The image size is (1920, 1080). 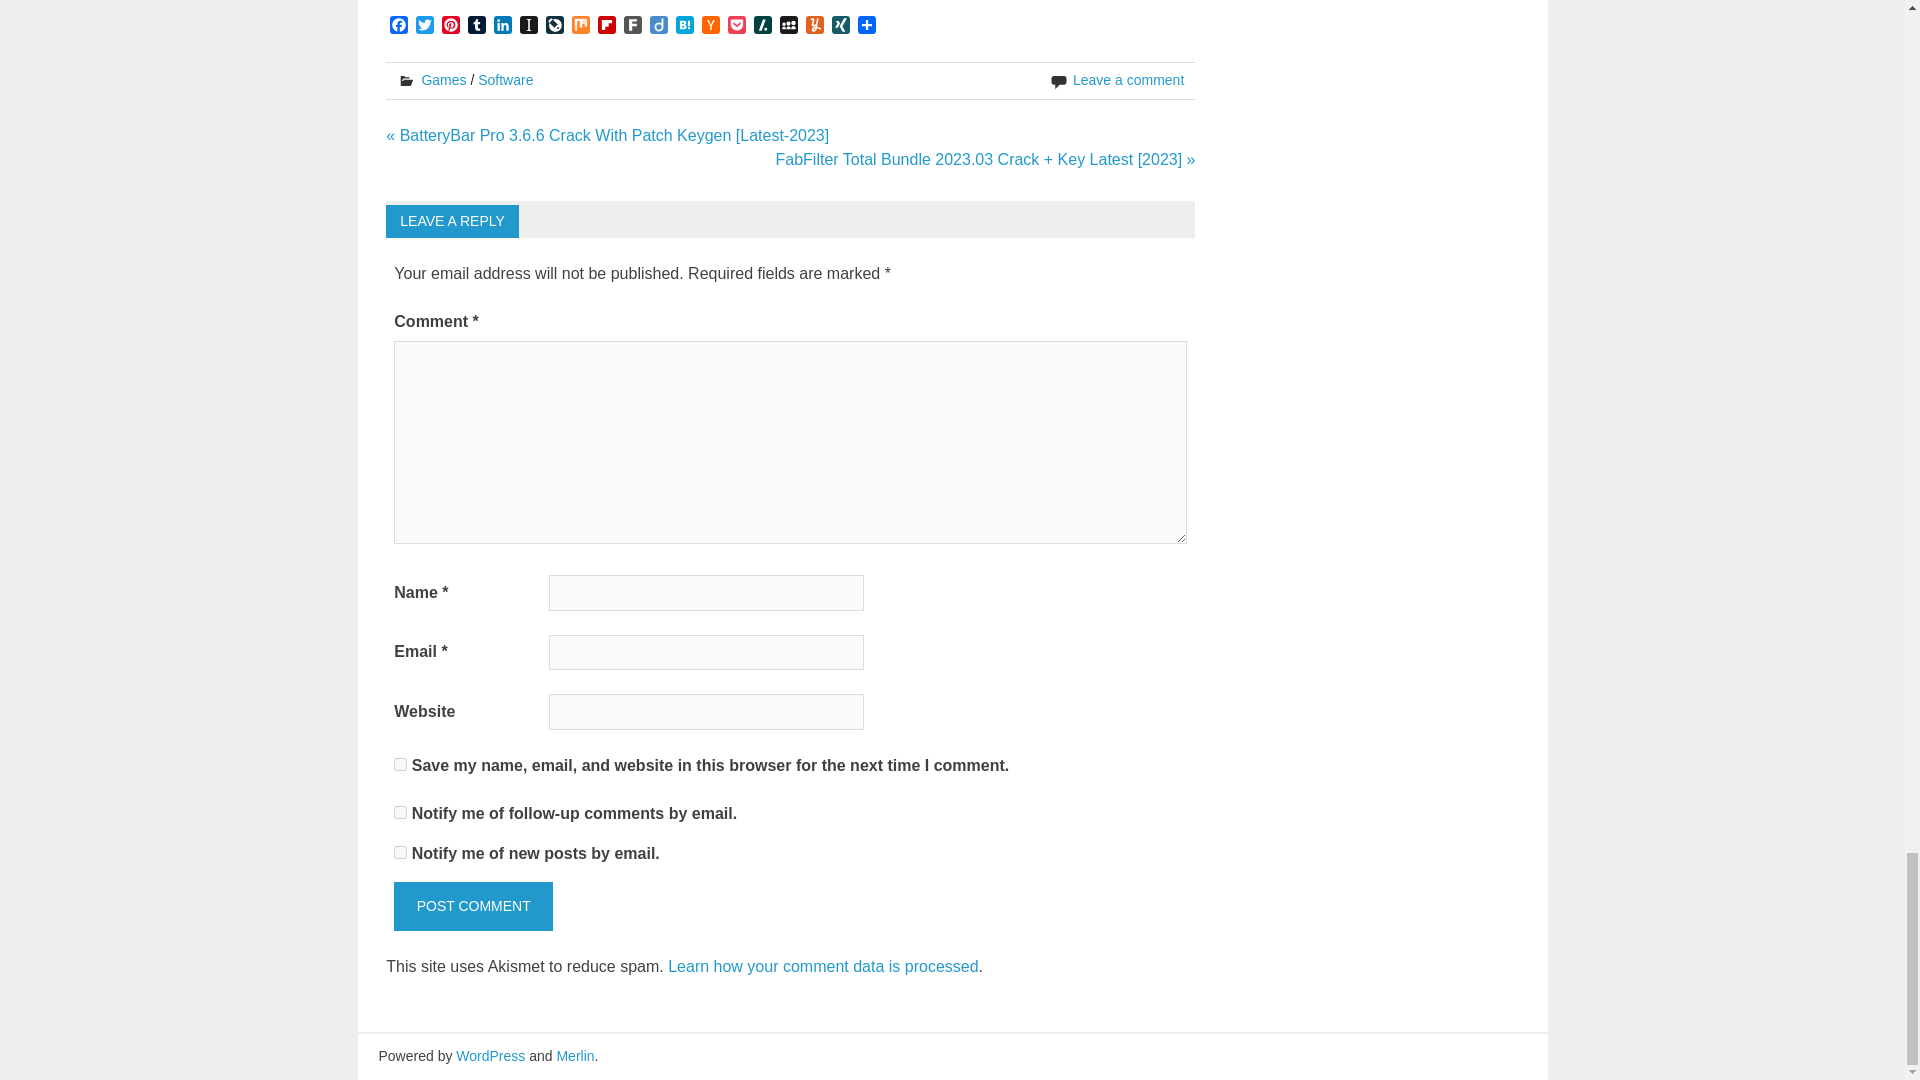 What do you see at coordinates (528, 26) in the screenshot?
I see `Instapaper` at bounding box center [528, 26].